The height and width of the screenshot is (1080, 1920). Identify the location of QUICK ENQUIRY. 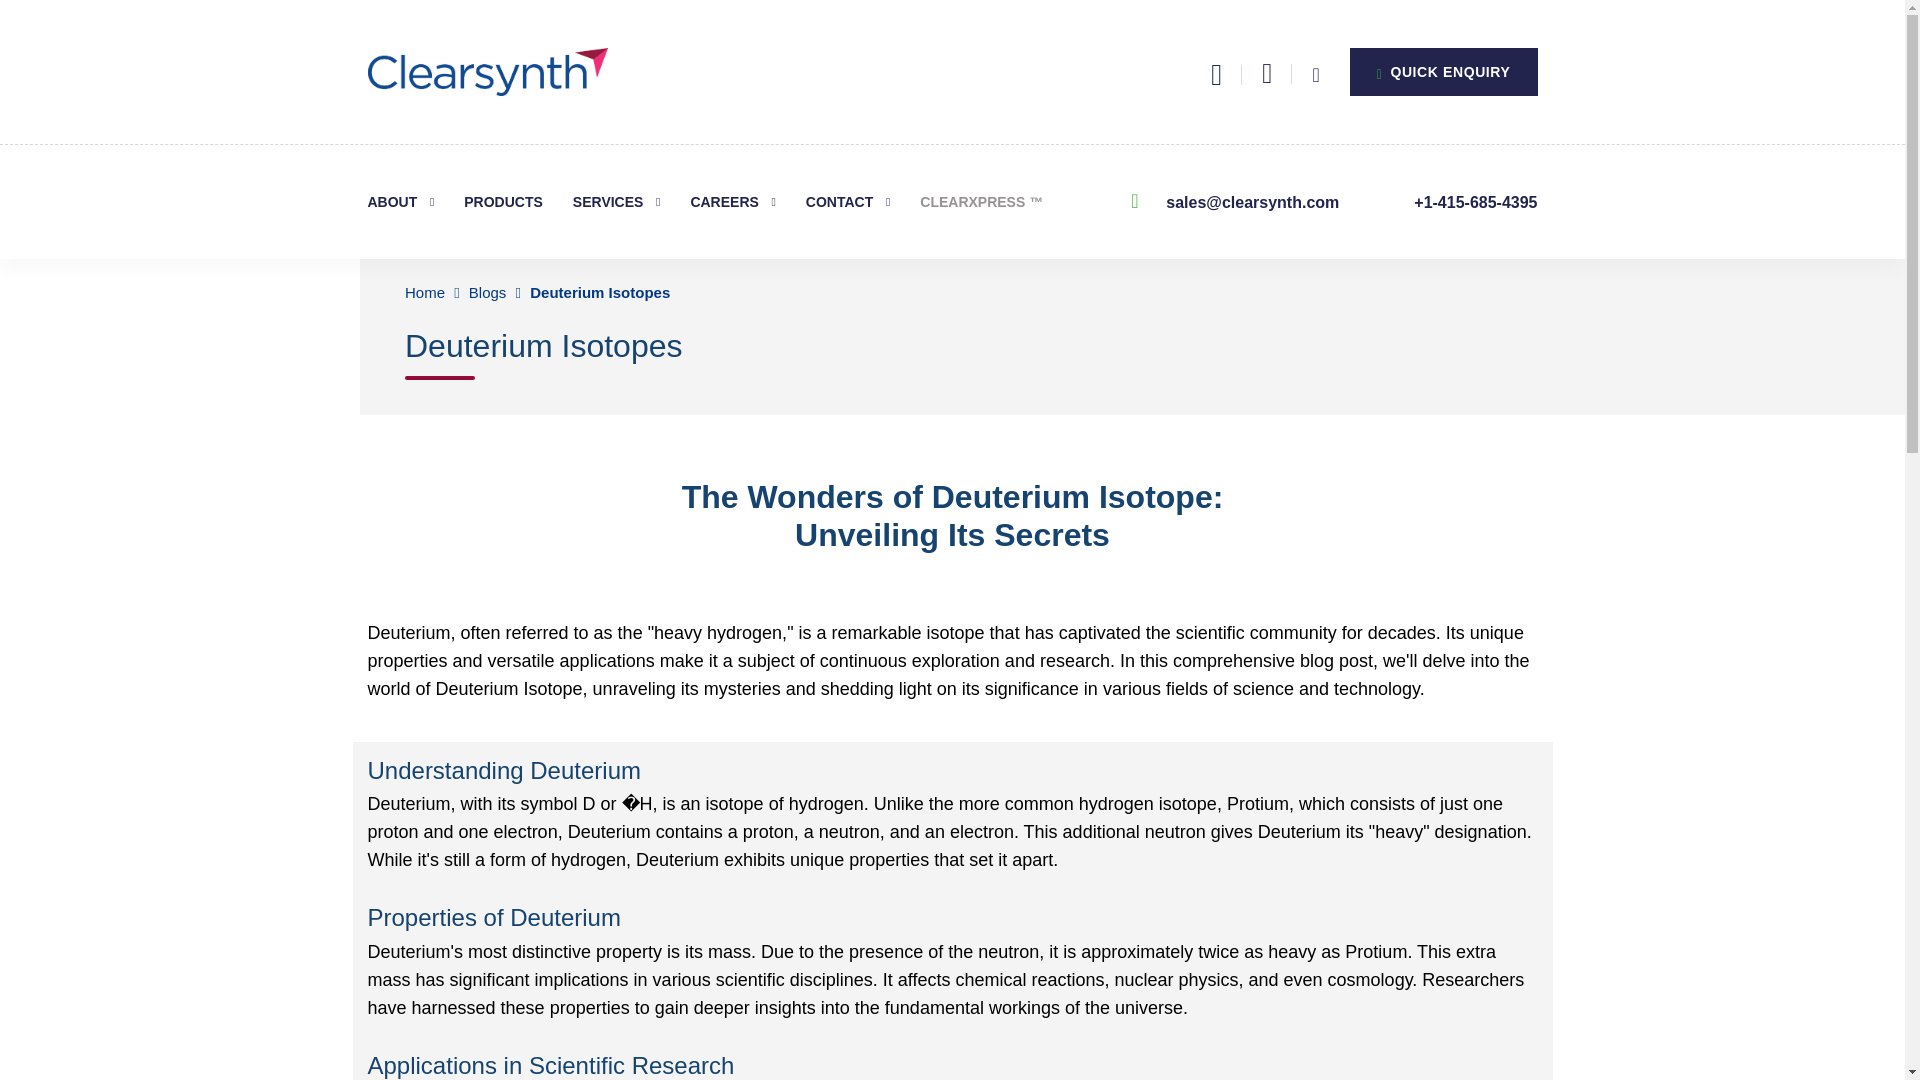
(1443, 72).